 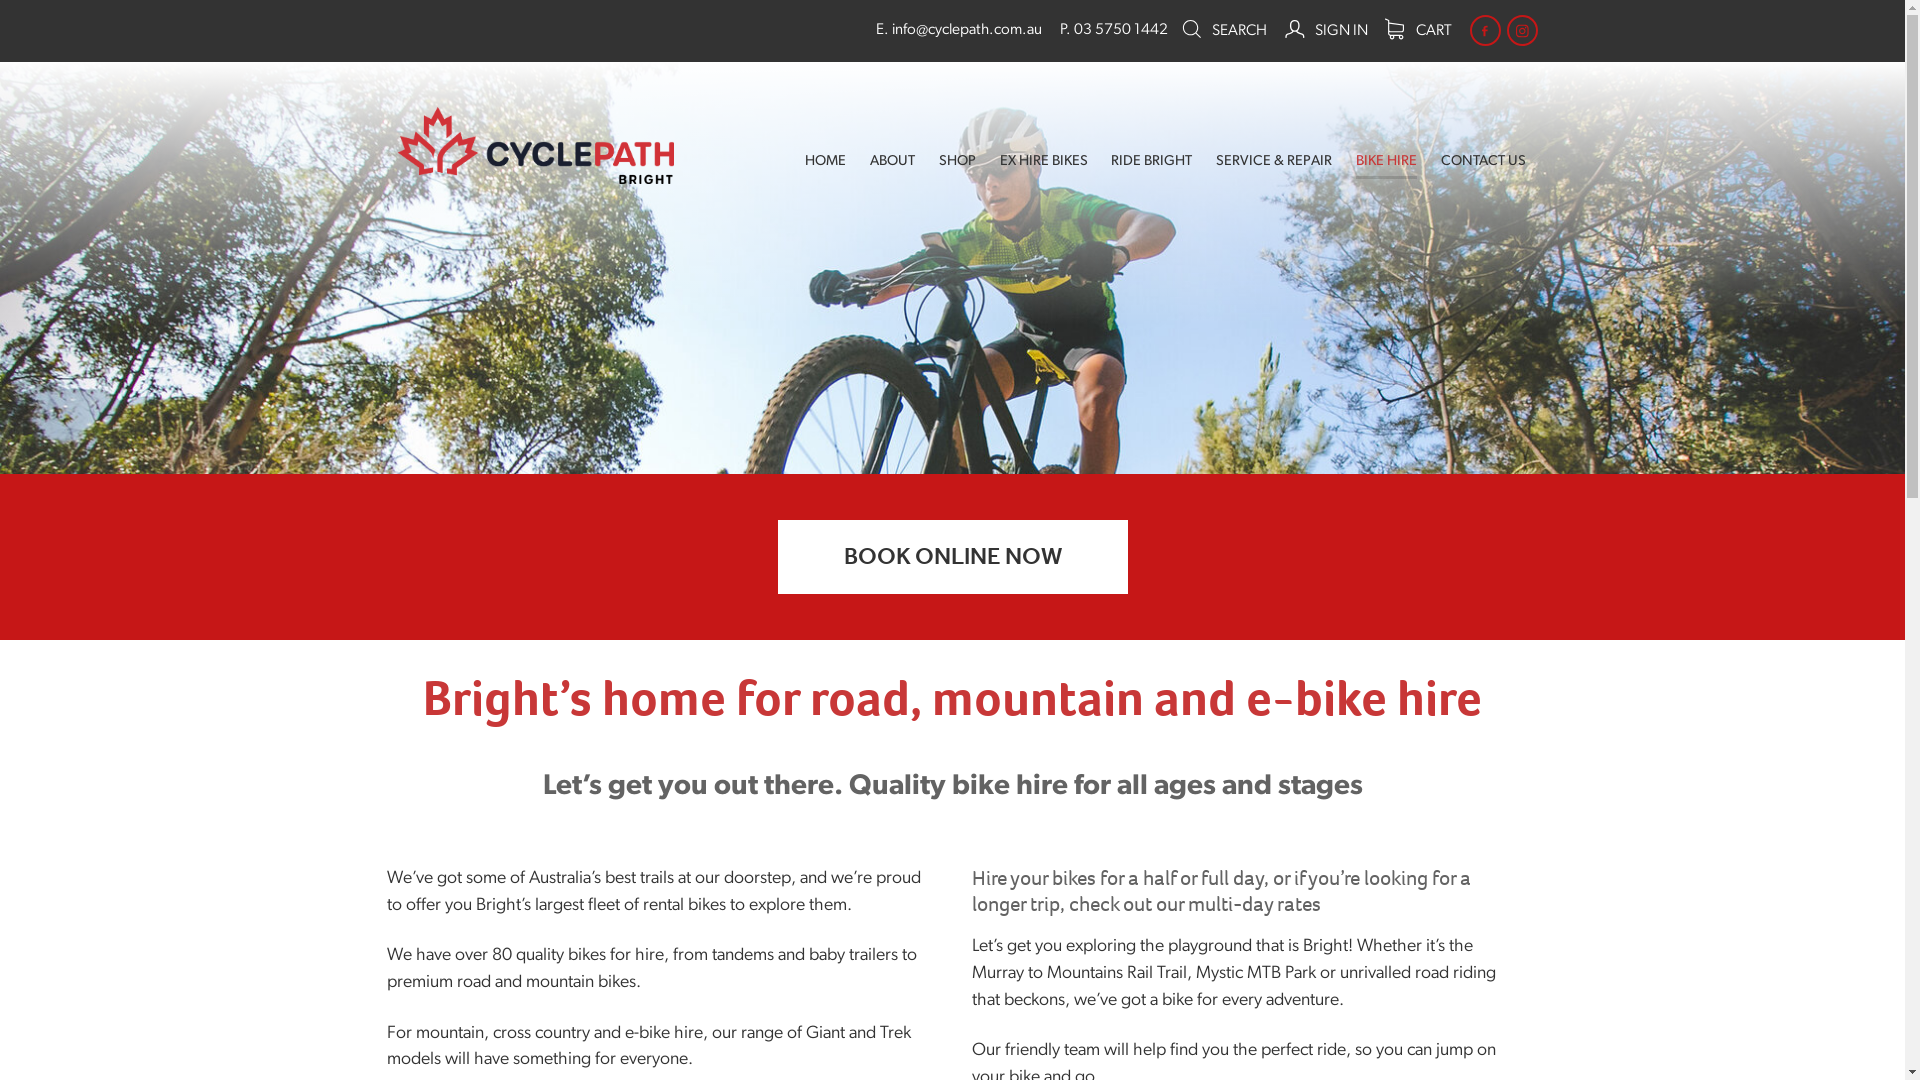 What do you see at coordinates (892, 162) in the screenshot?
I see `ABOUT` at bounding box center [892, 162].